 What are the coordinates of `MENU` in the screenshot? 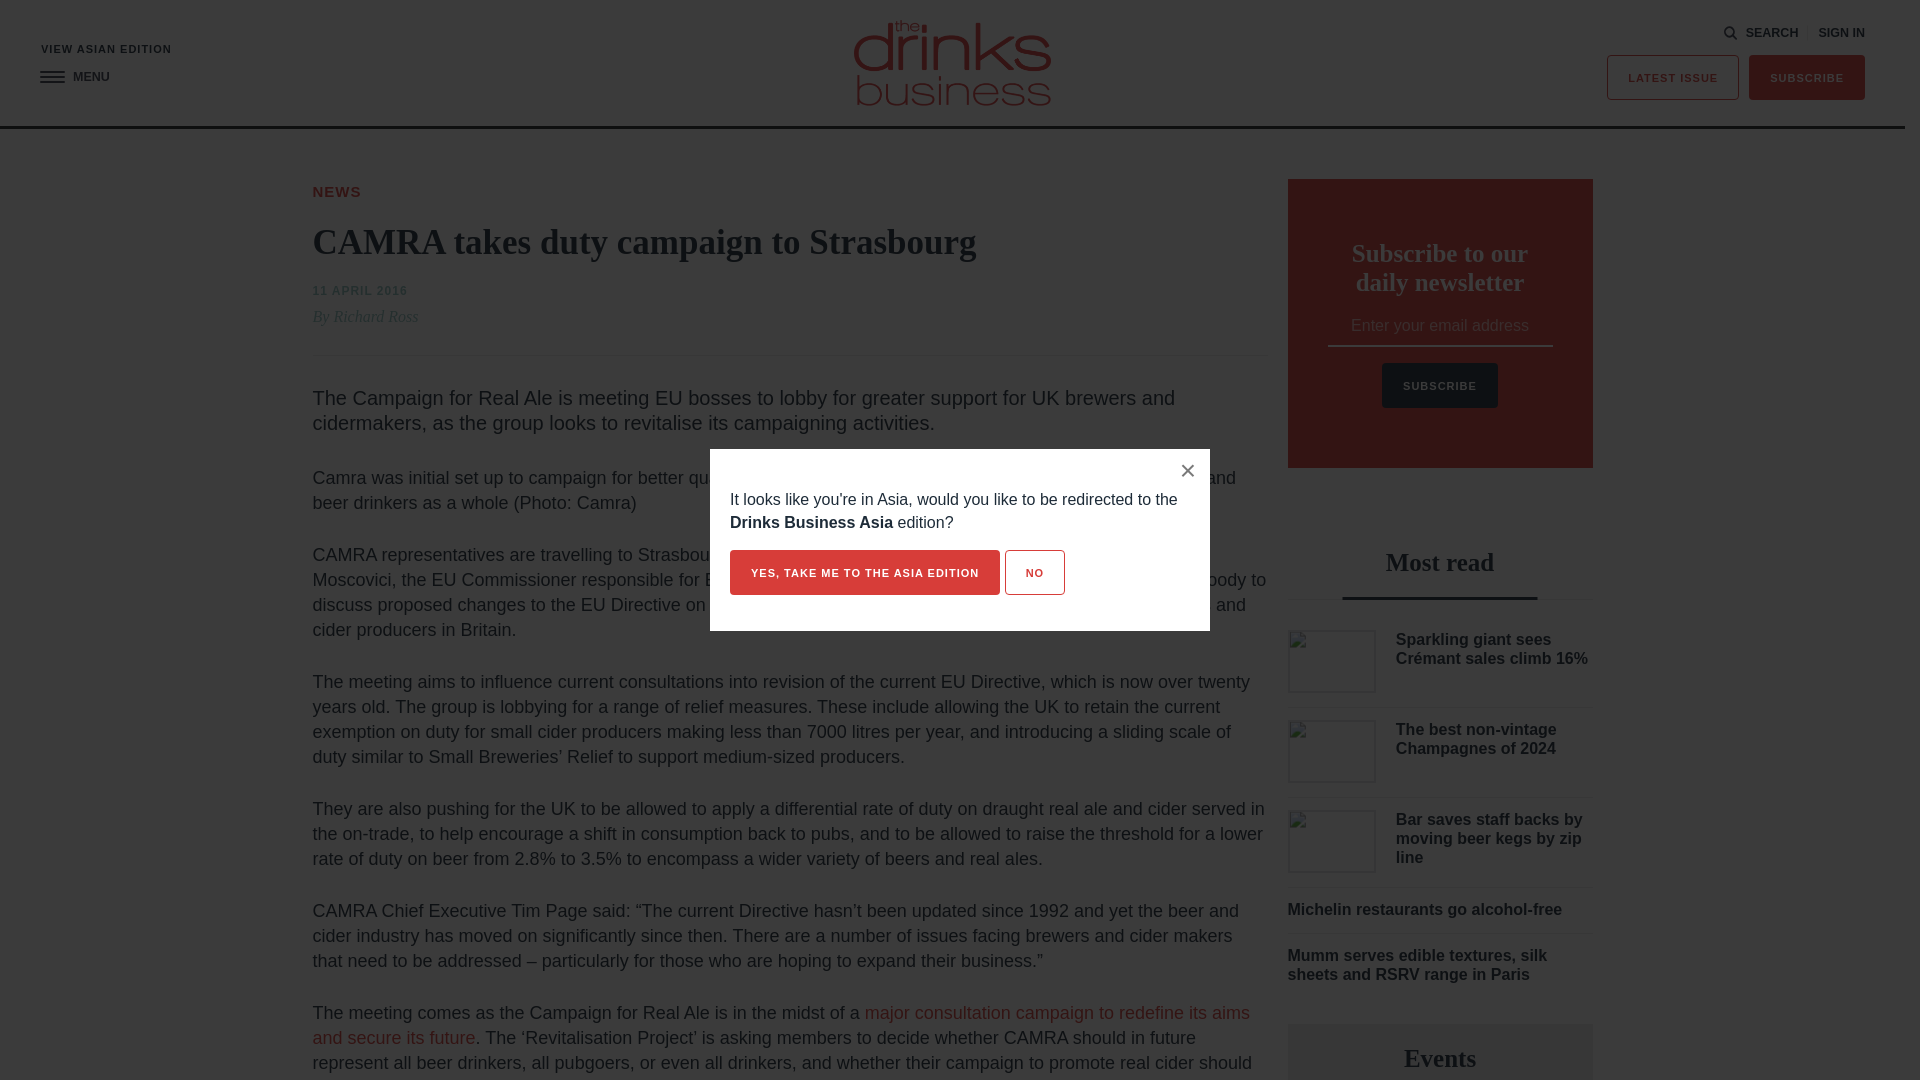 It's located at (74, 78).